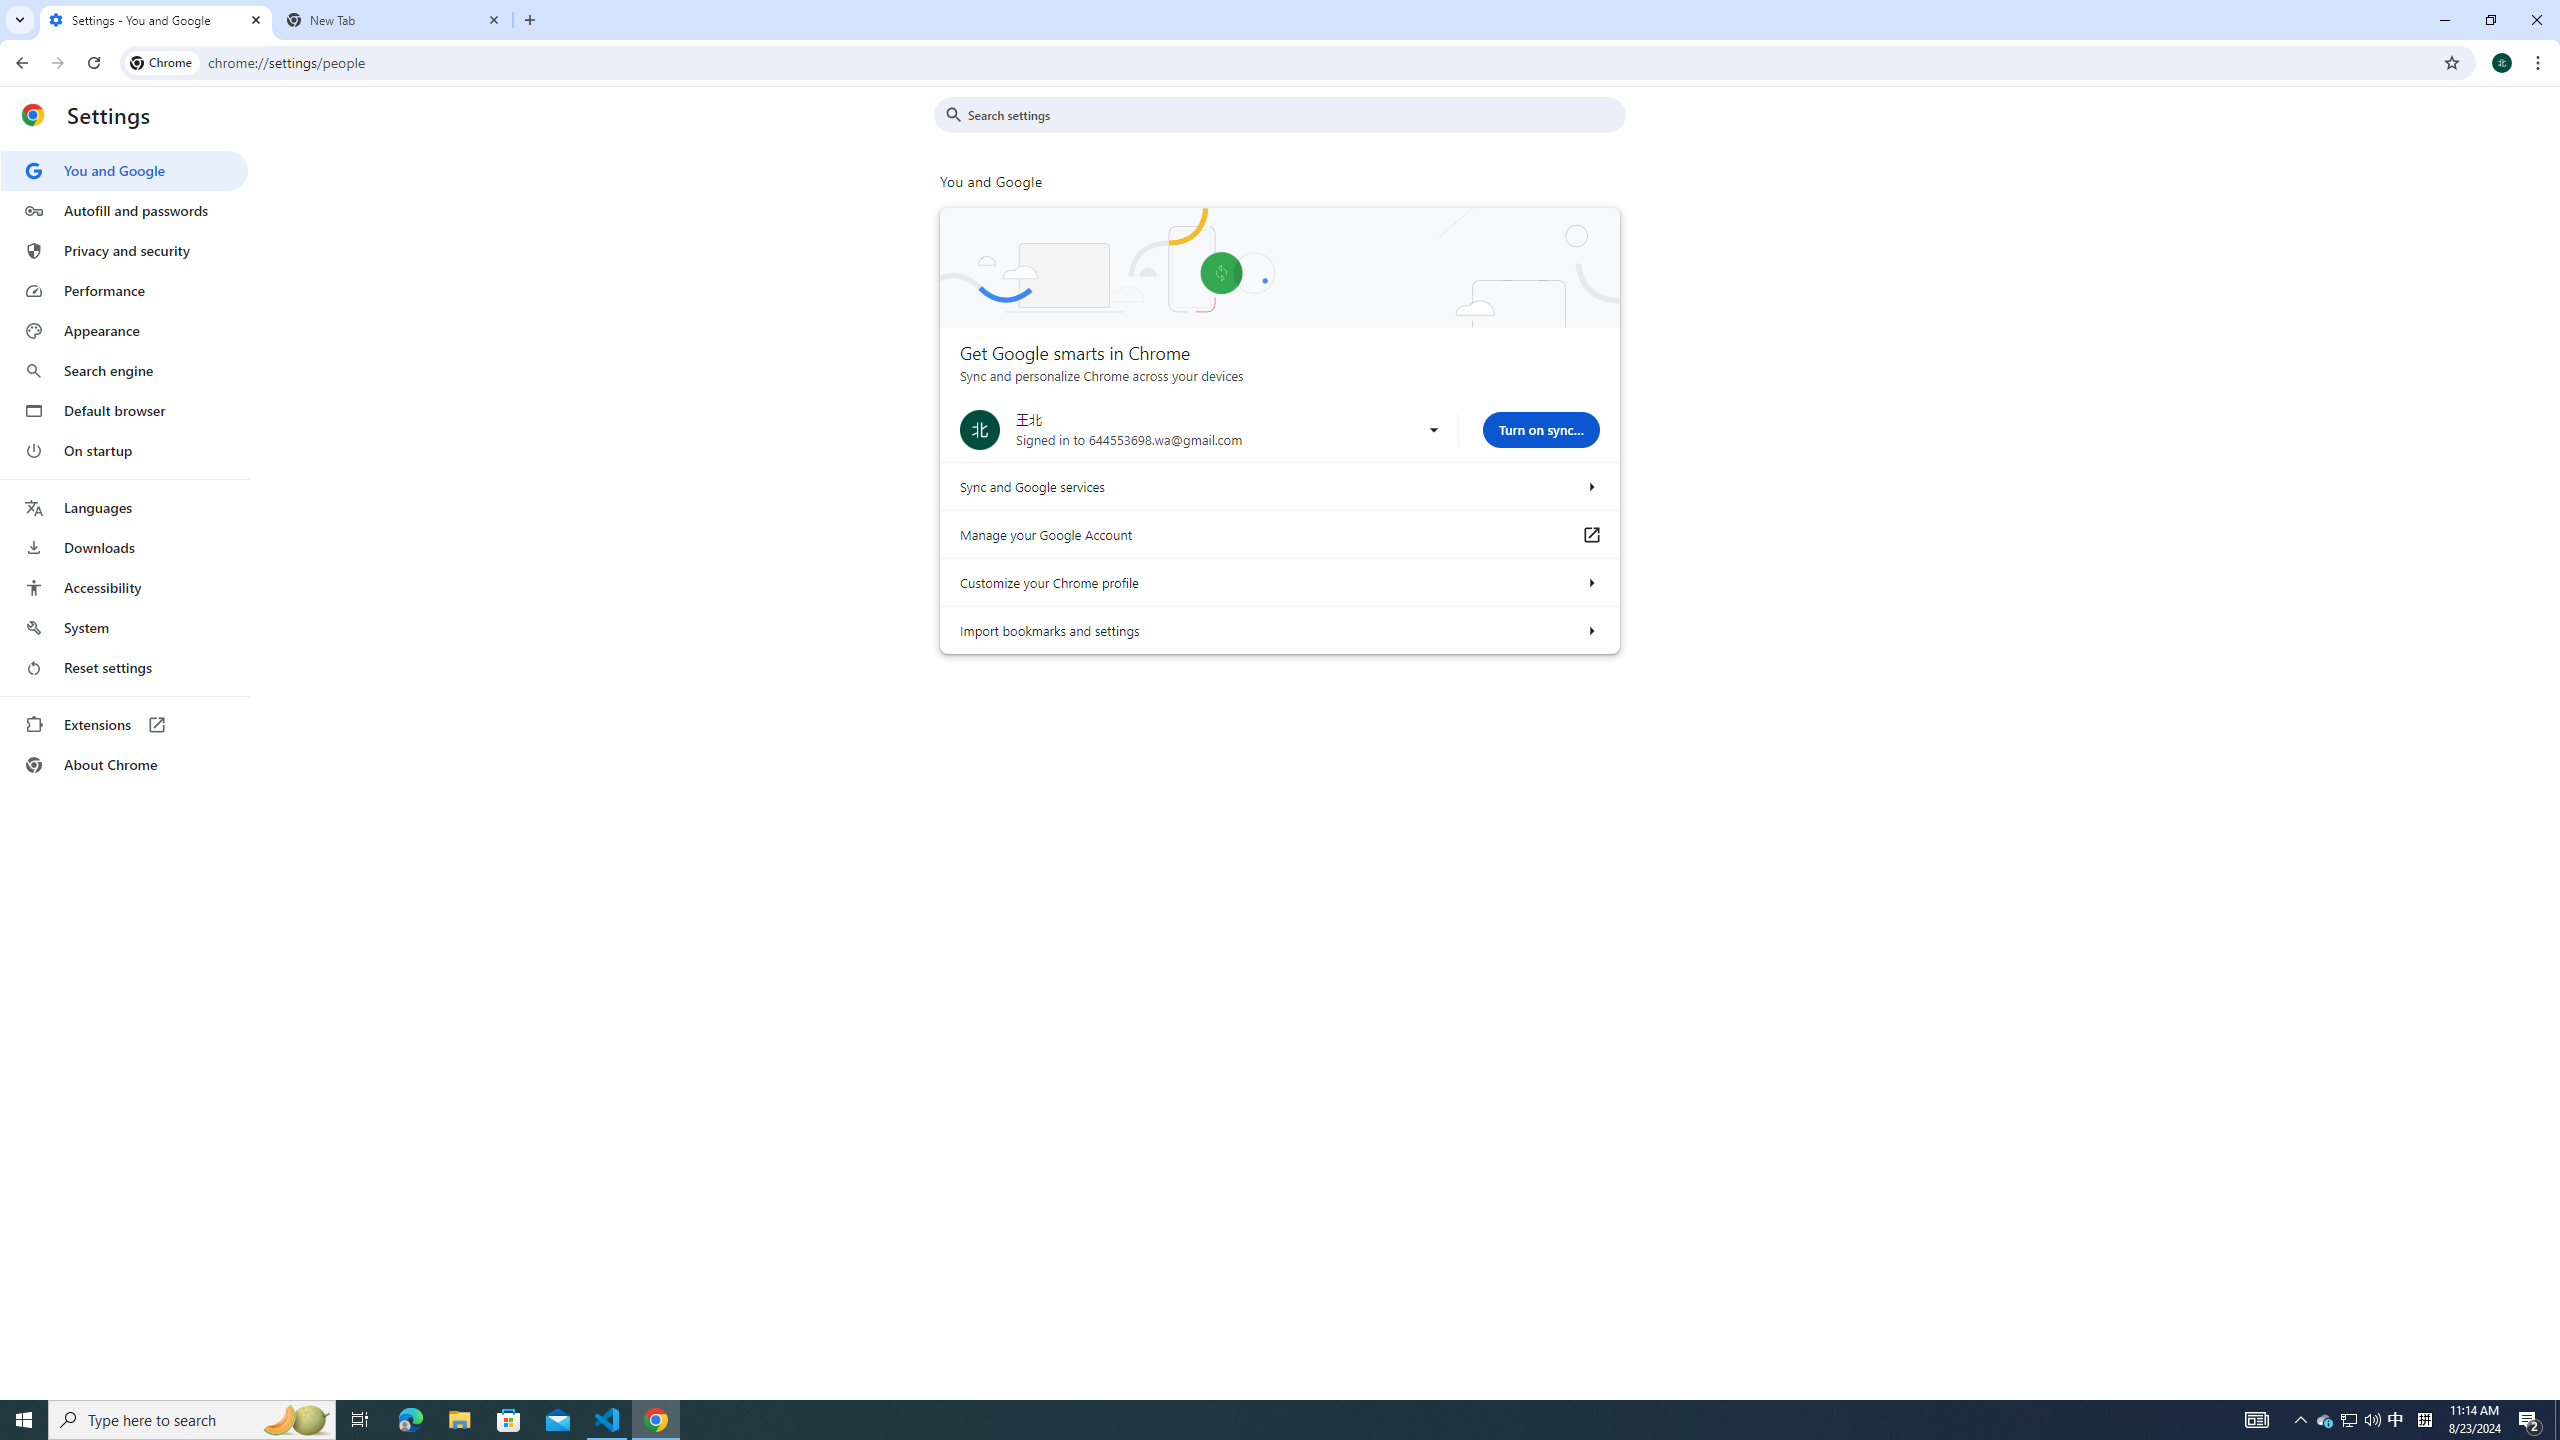 The height and width of the screenshot is (1440, 2560). What do you see at coordinates (394, 20) in the screenshot?
I see `New Tab` at bounding box center [394, 20].